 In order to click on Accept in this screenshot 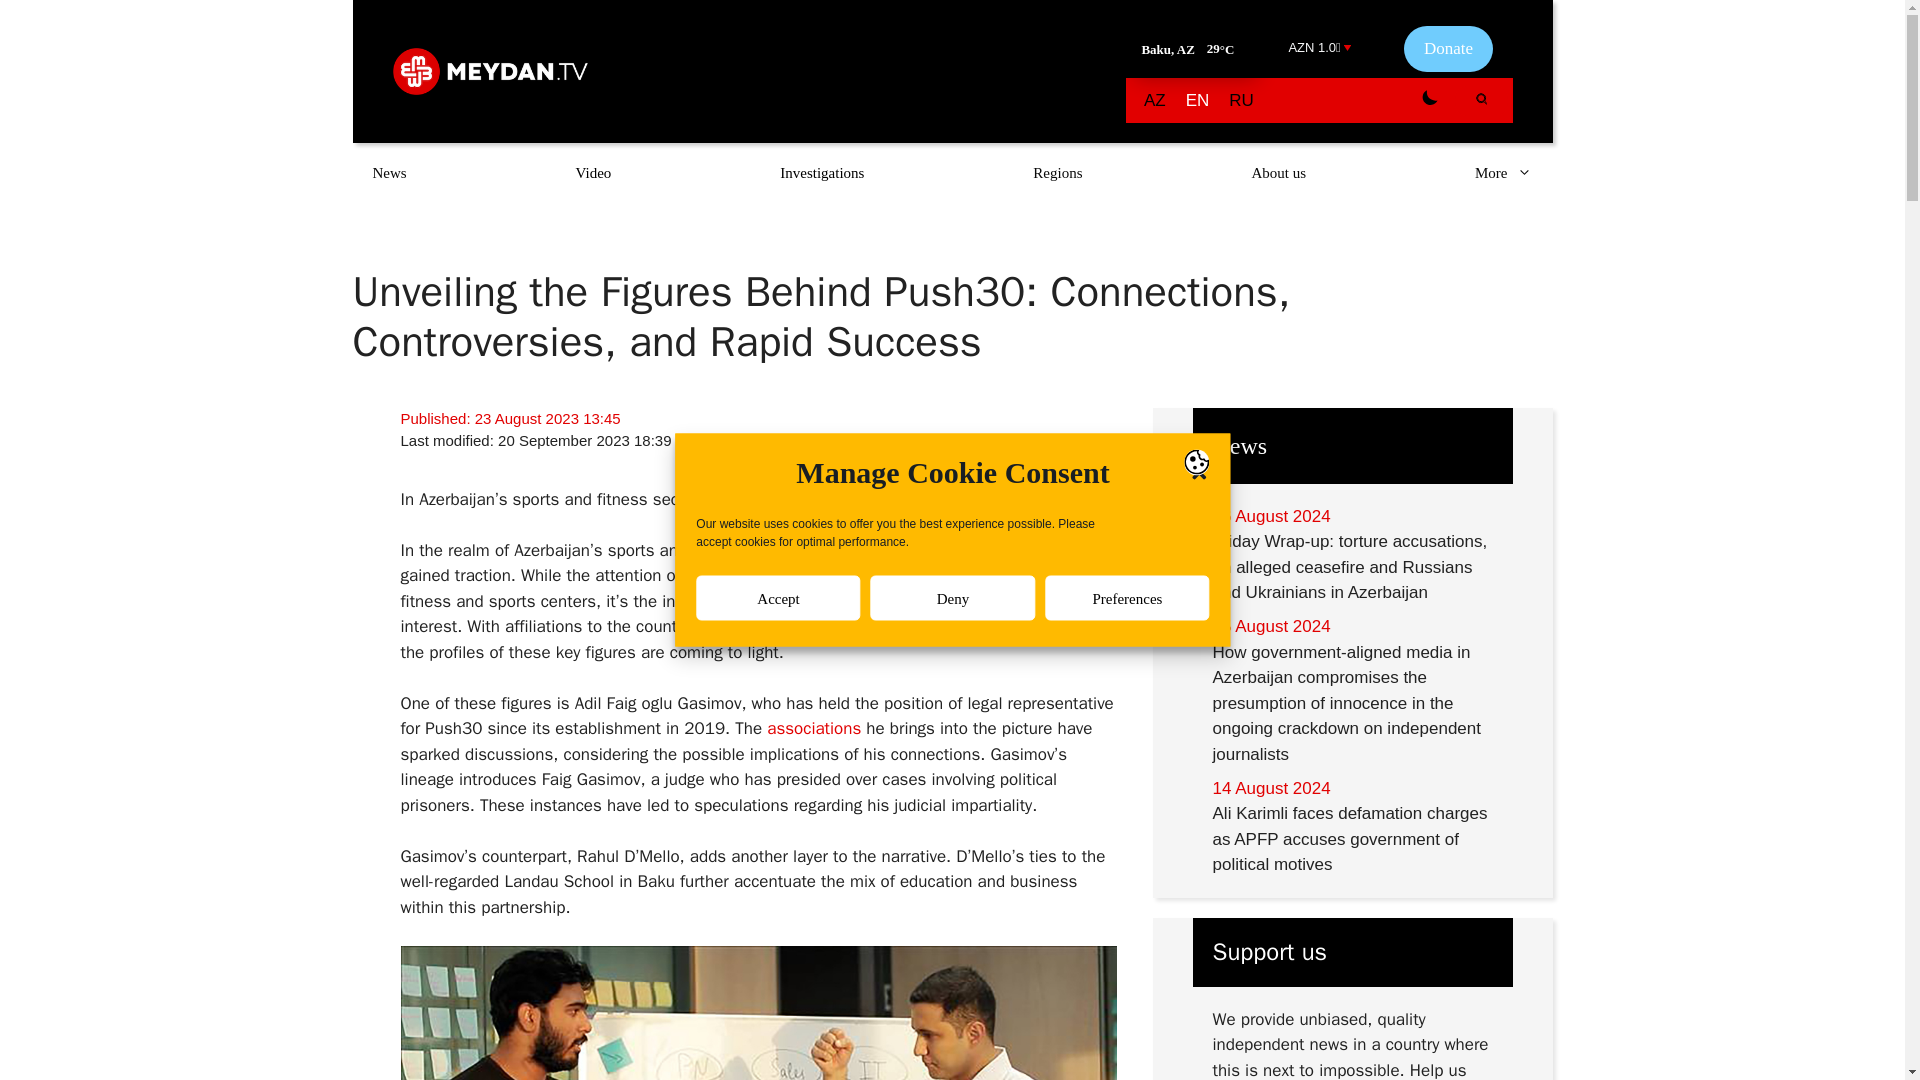, I will do `click(778, 956)`.